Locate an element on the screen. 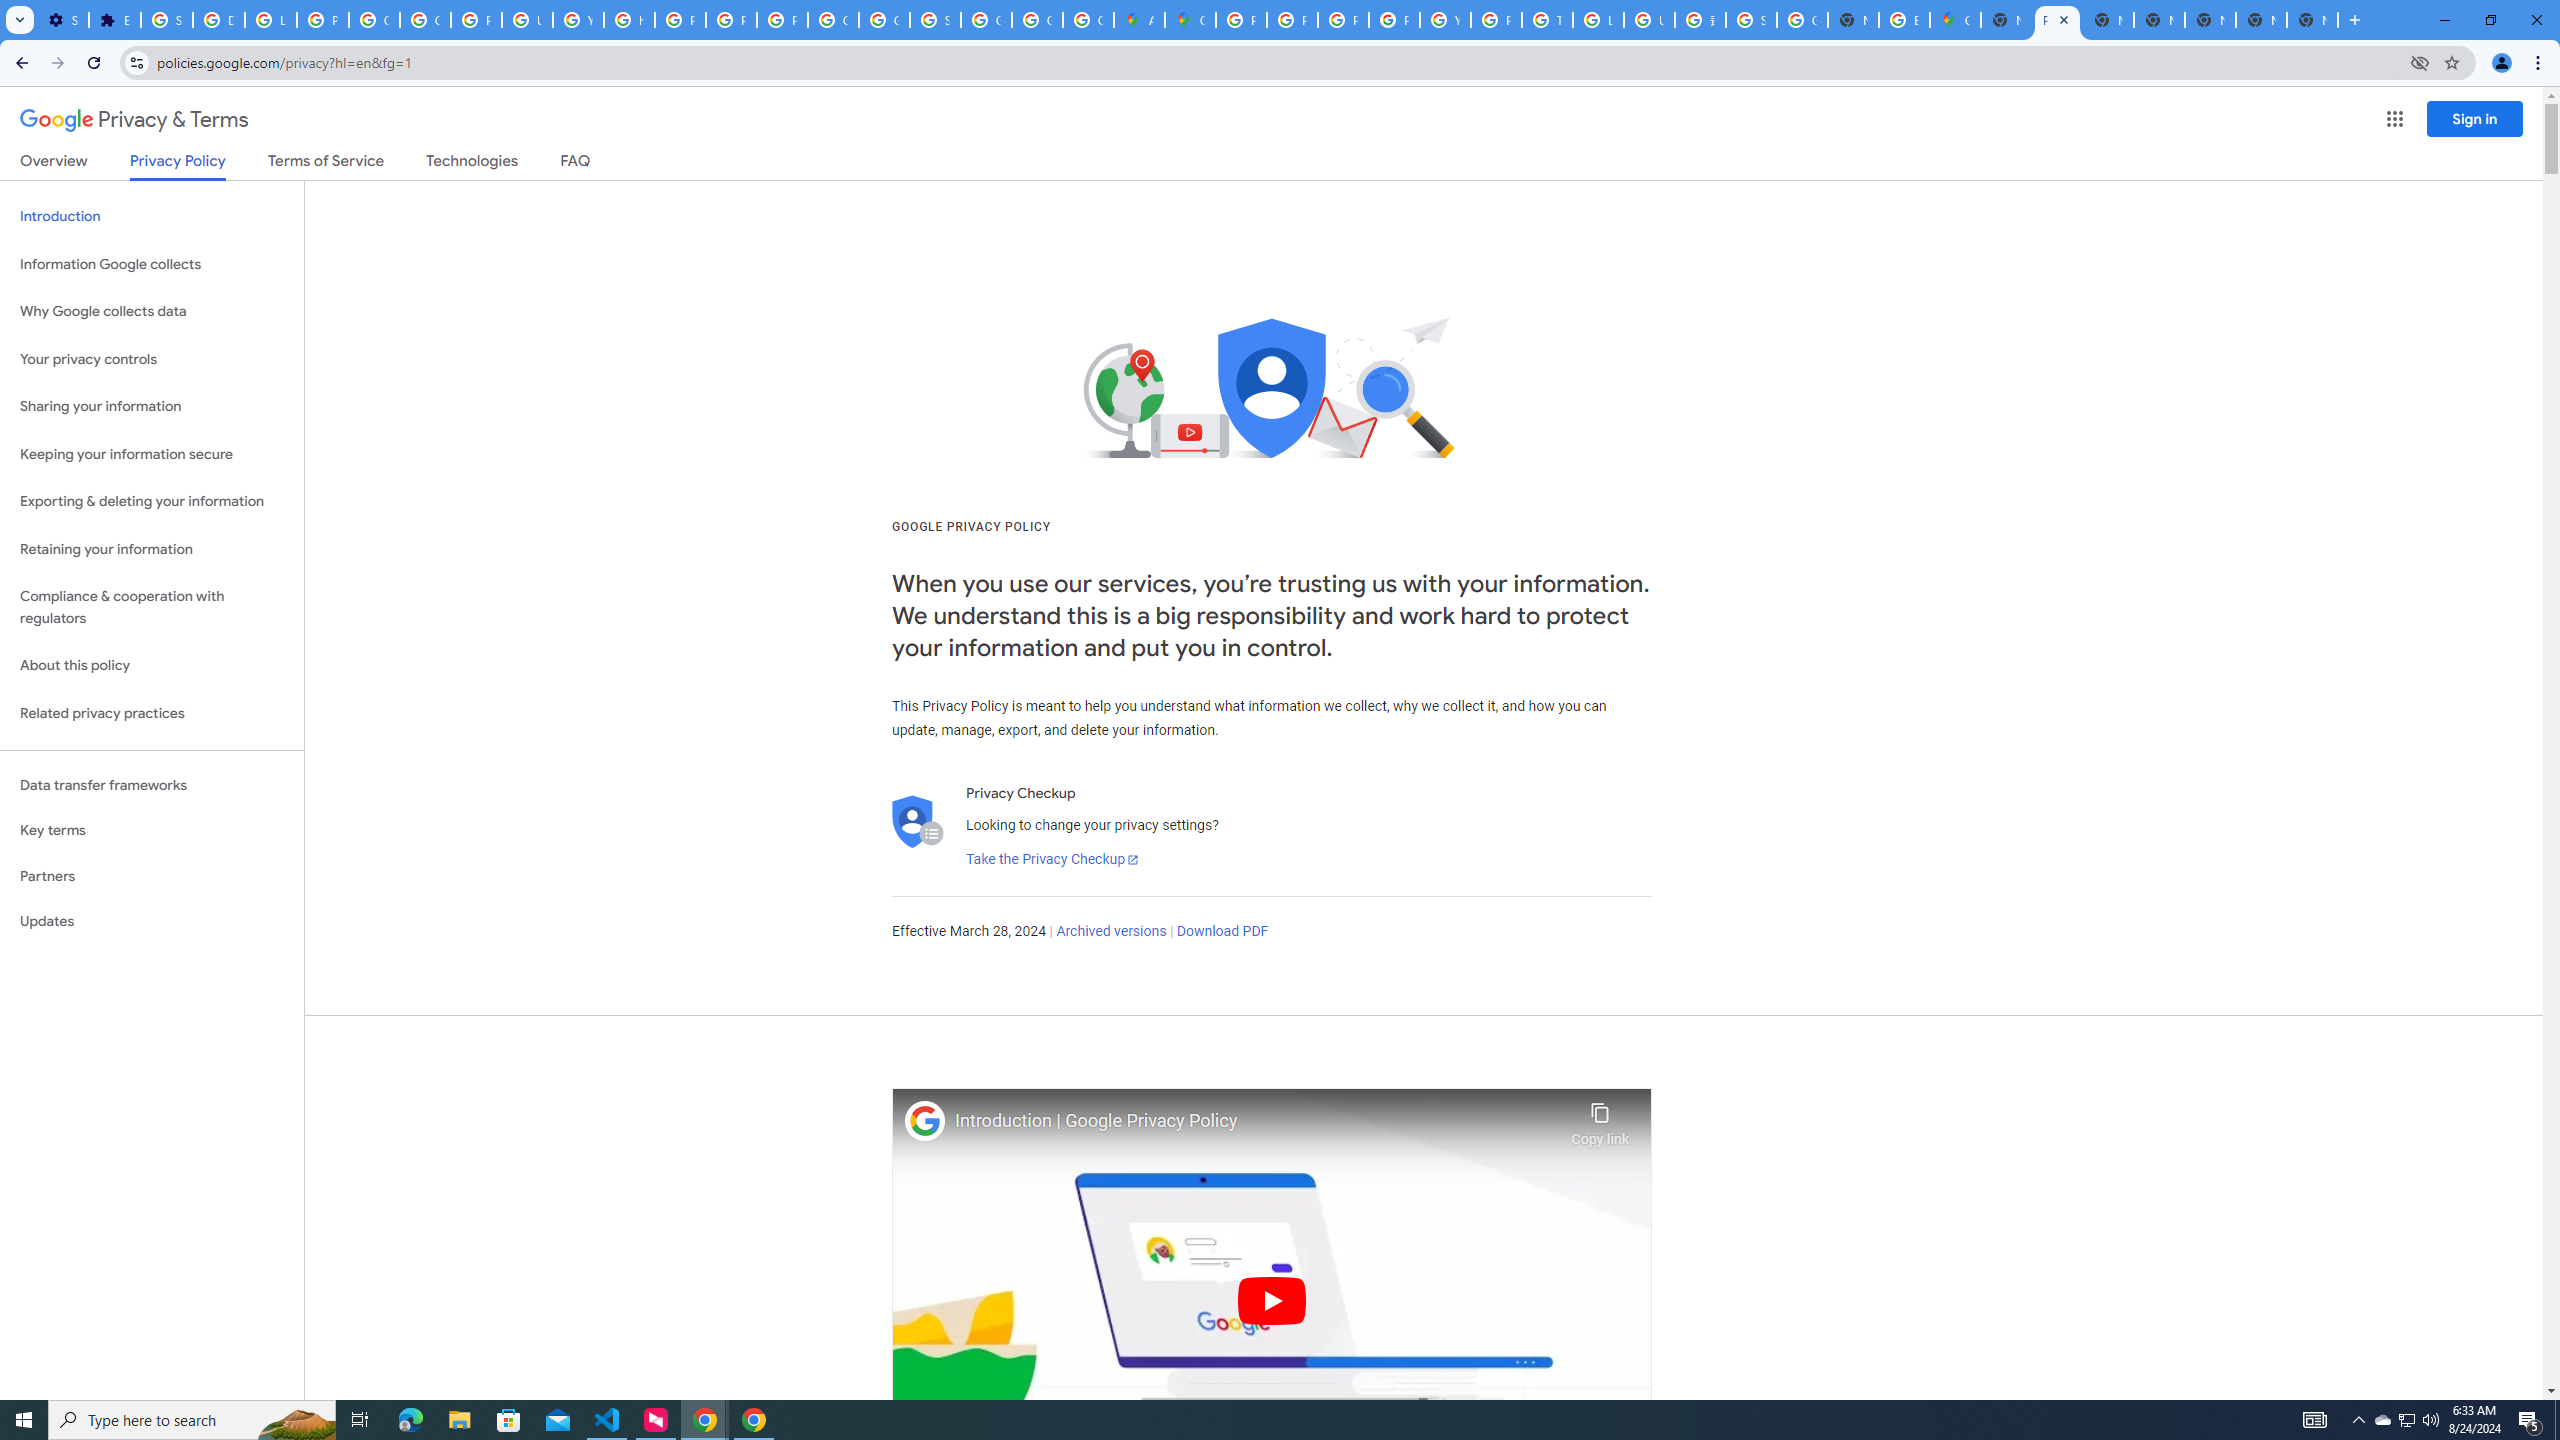  Google Account Help is located at coordinates (426, 20).